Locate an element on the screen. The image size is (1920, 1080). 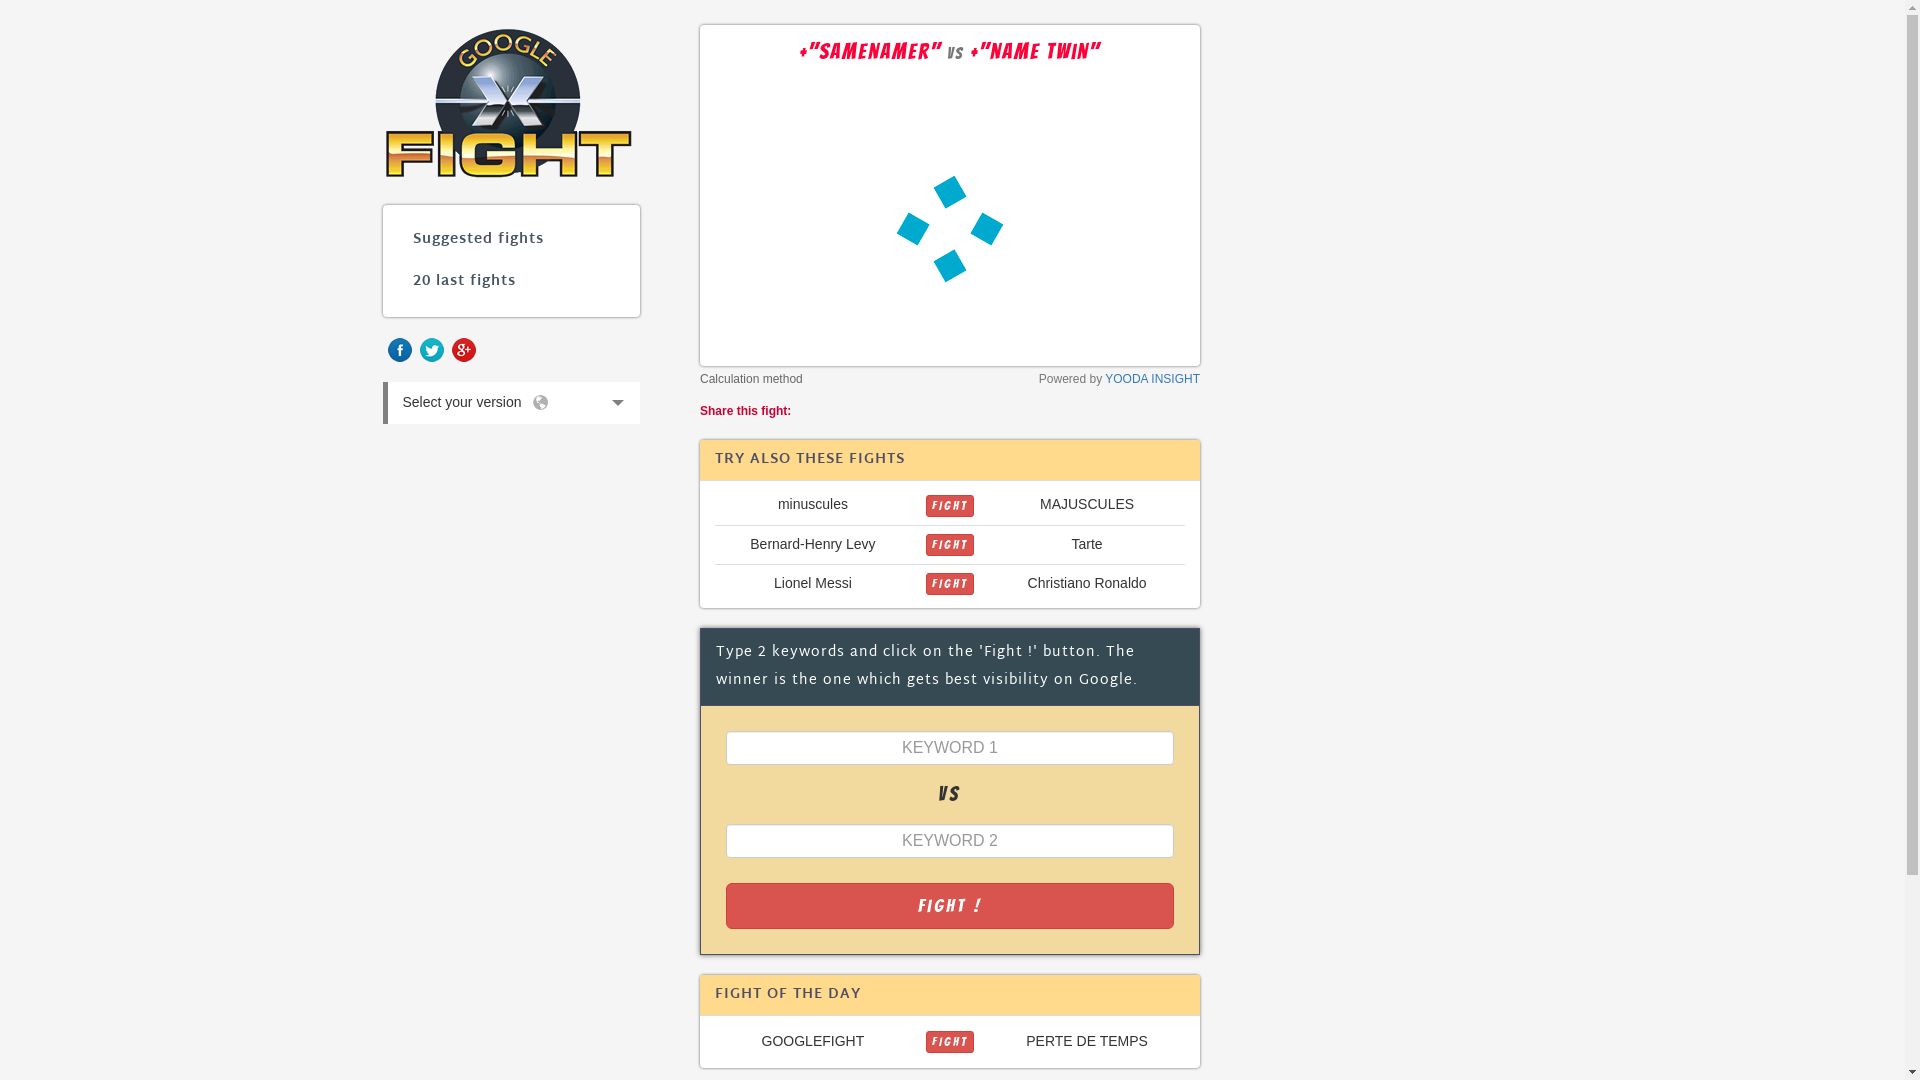
FIGHT is located at coordinates (950, 544).